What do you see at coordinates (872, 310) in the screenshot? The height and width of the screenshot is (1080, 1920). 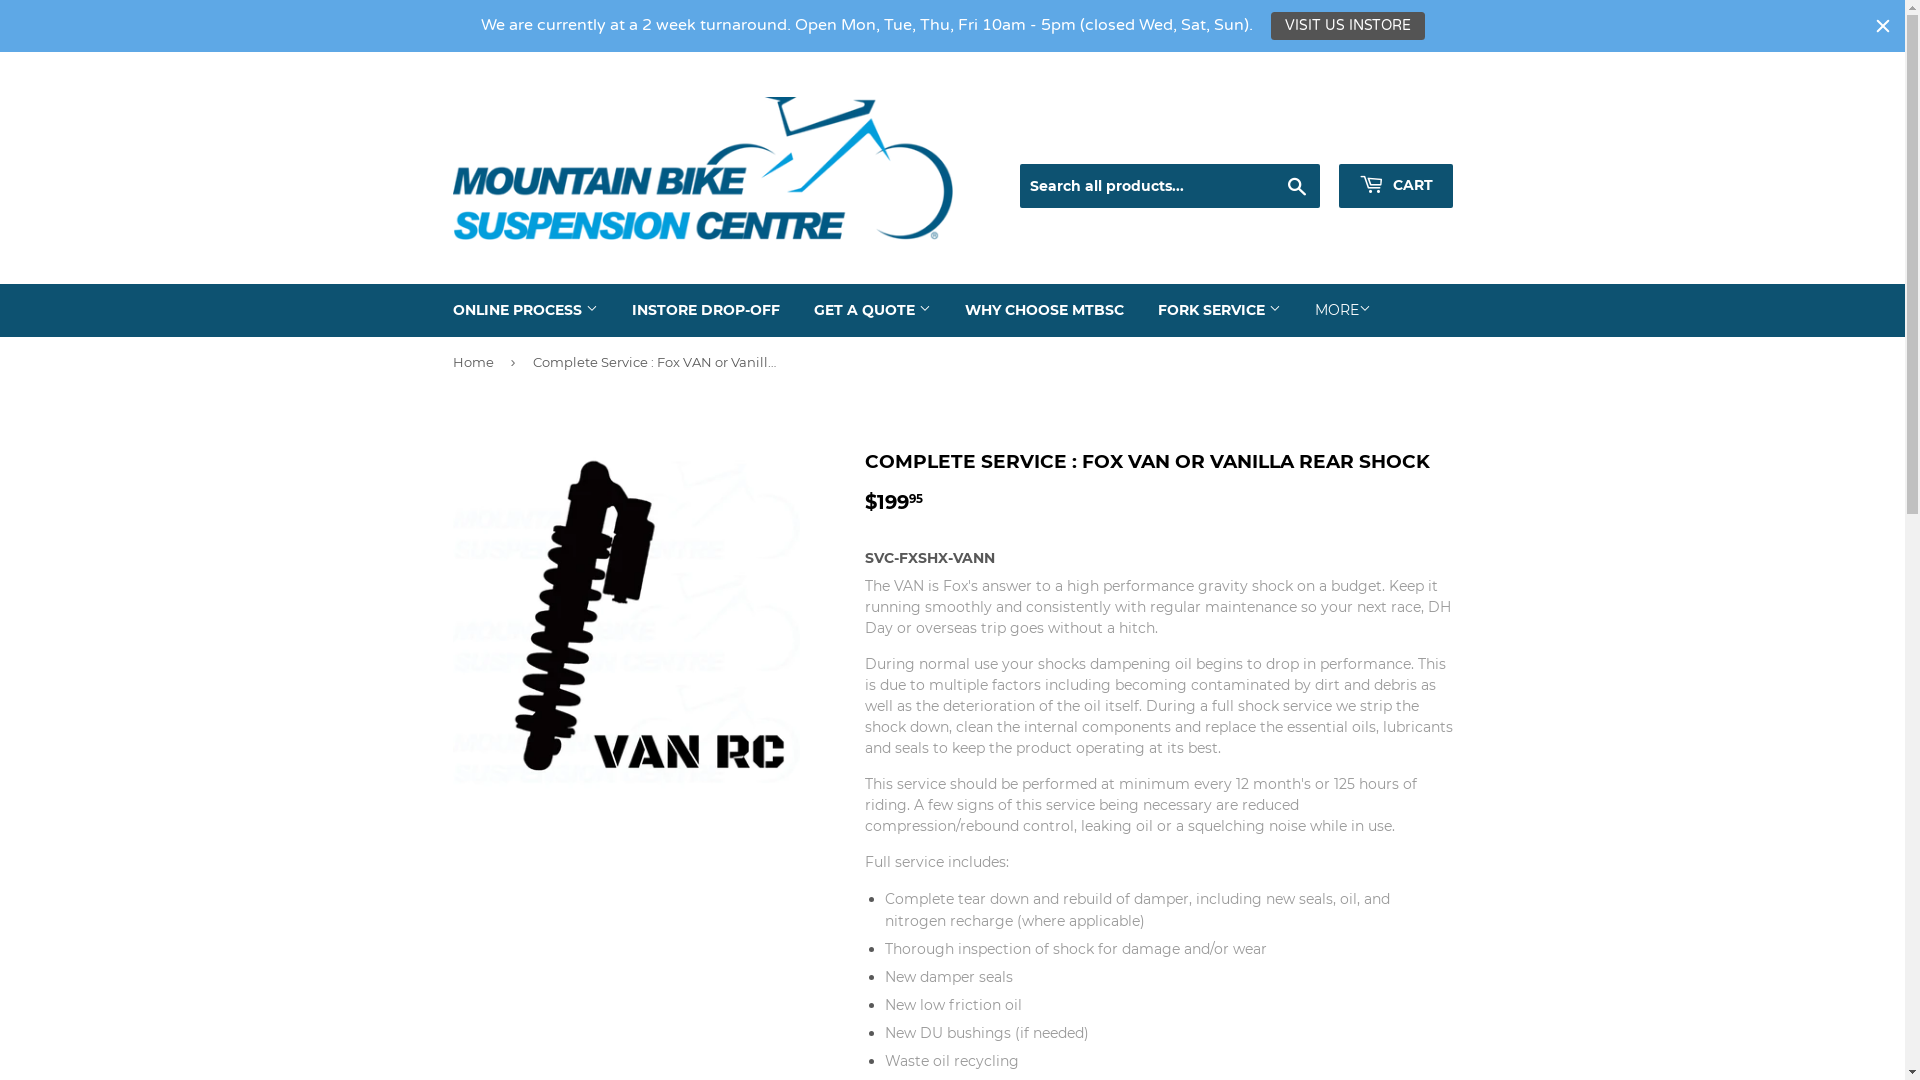 I see `GET A QUOTE` at bounding box center [872, 310].